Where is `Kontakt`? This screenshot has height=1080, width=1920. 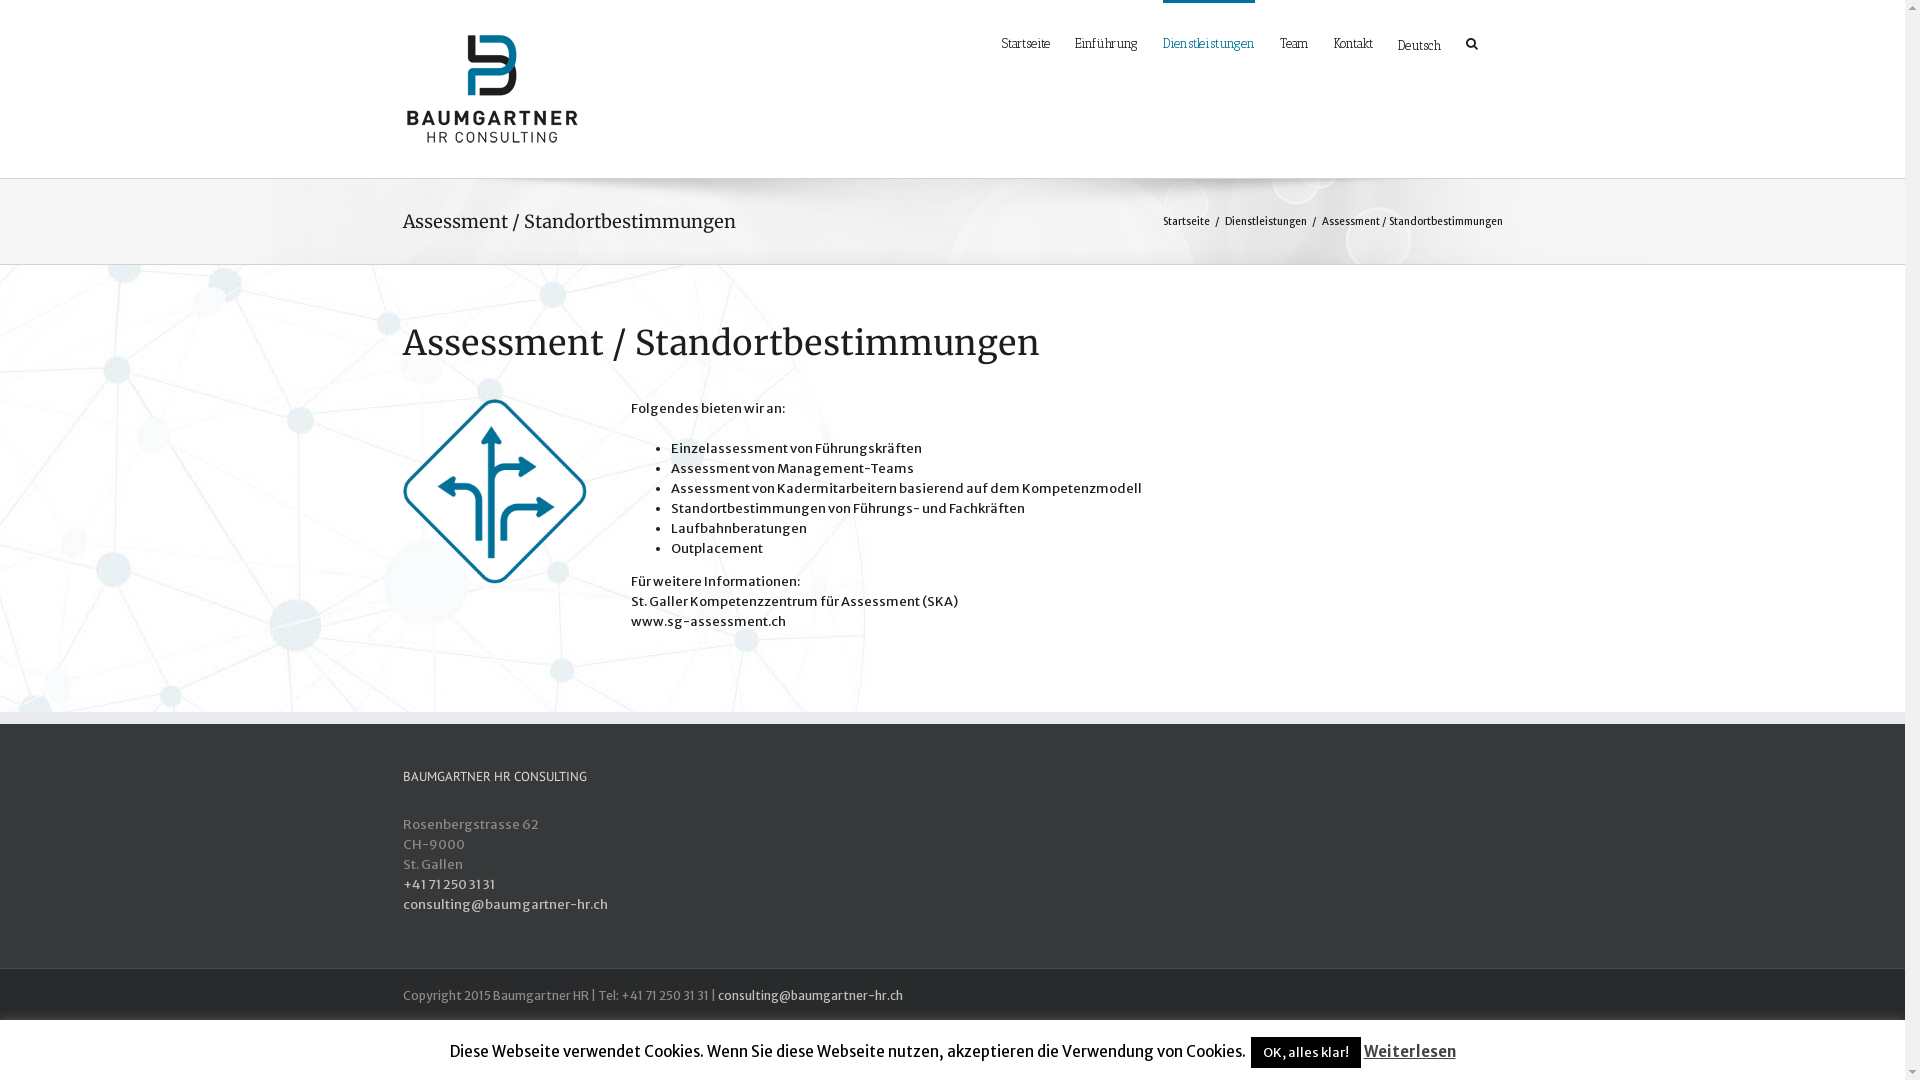 Kontakt is located at coordinates (1354, 42).